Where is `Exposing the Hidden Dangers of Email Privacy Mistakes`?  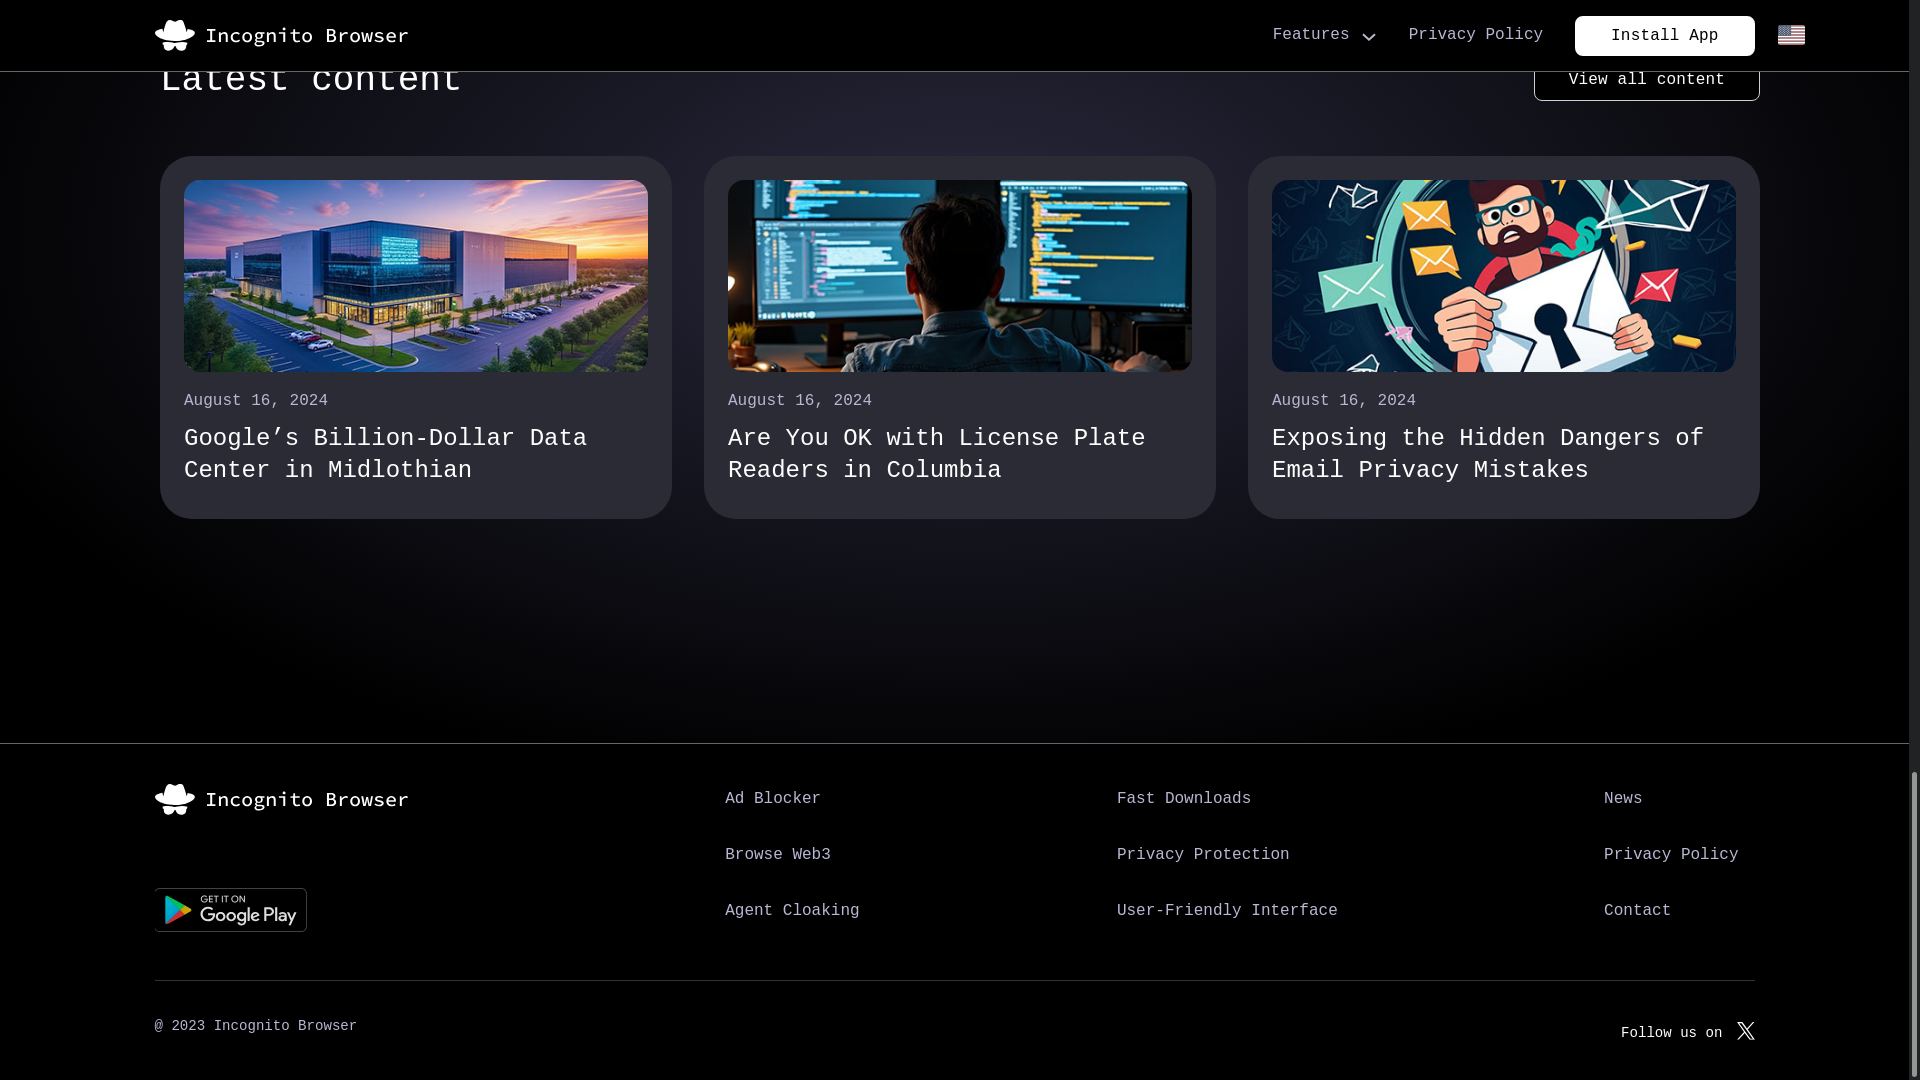 Exposing the Hidden Dangers of Email Privacy Mistakes is located at coordinates (1503, 454).